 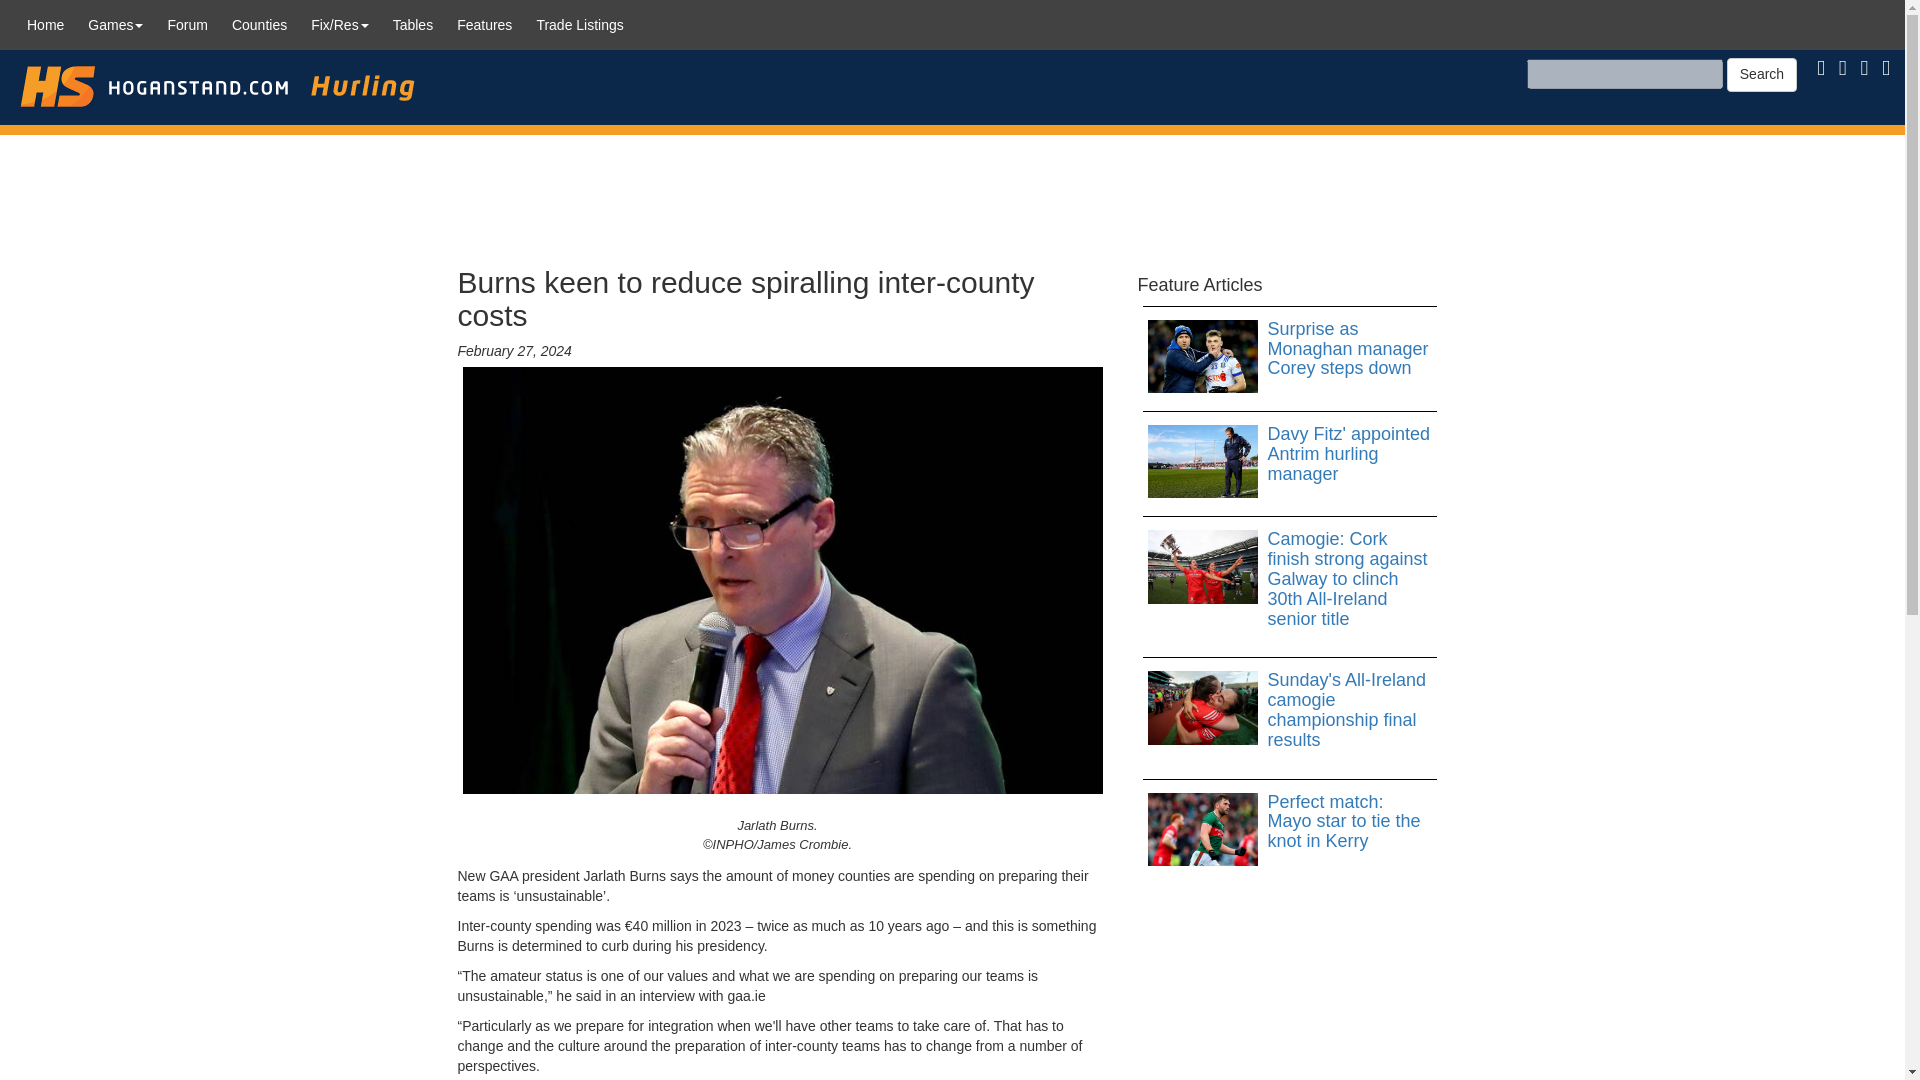 What do you see at coordinates (116, 24) in the screenshot?
I see `Games` at bounding box center [116, 24].